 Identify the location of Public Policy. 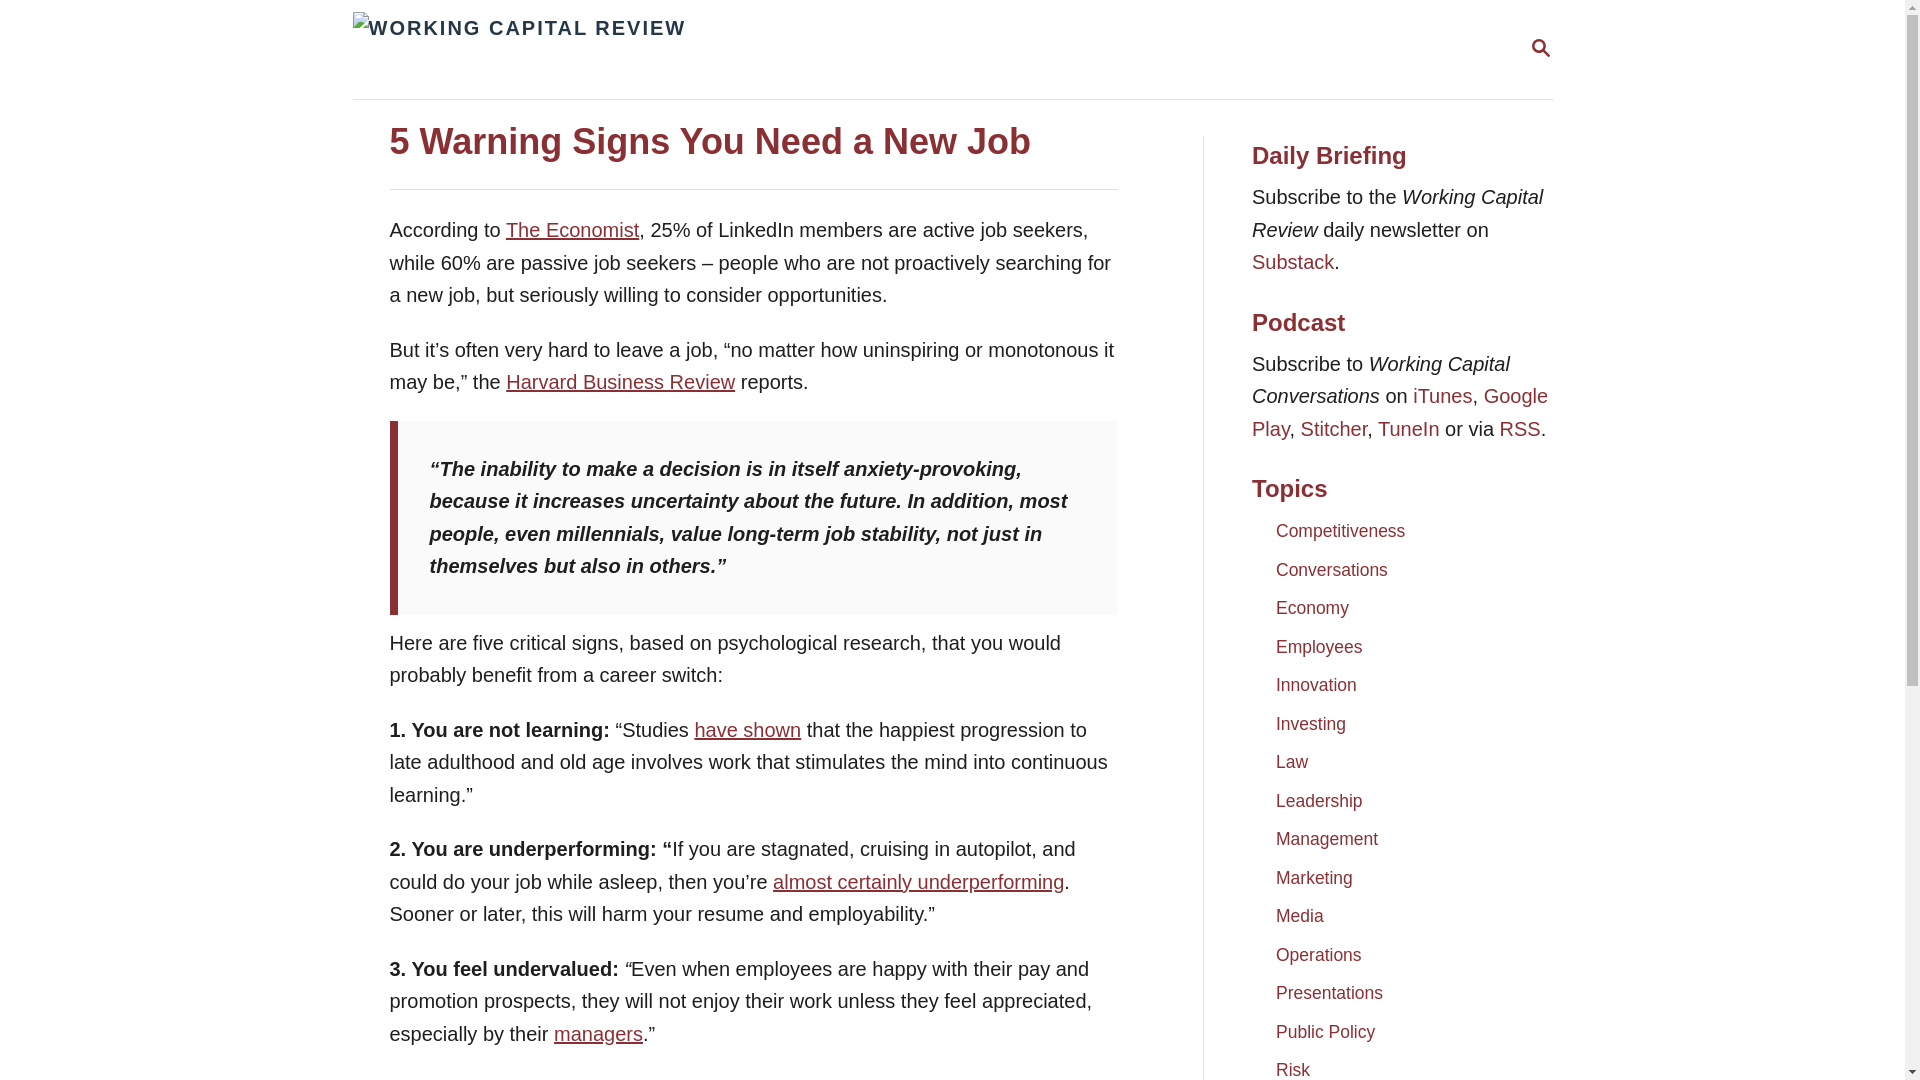
(1312, 608).